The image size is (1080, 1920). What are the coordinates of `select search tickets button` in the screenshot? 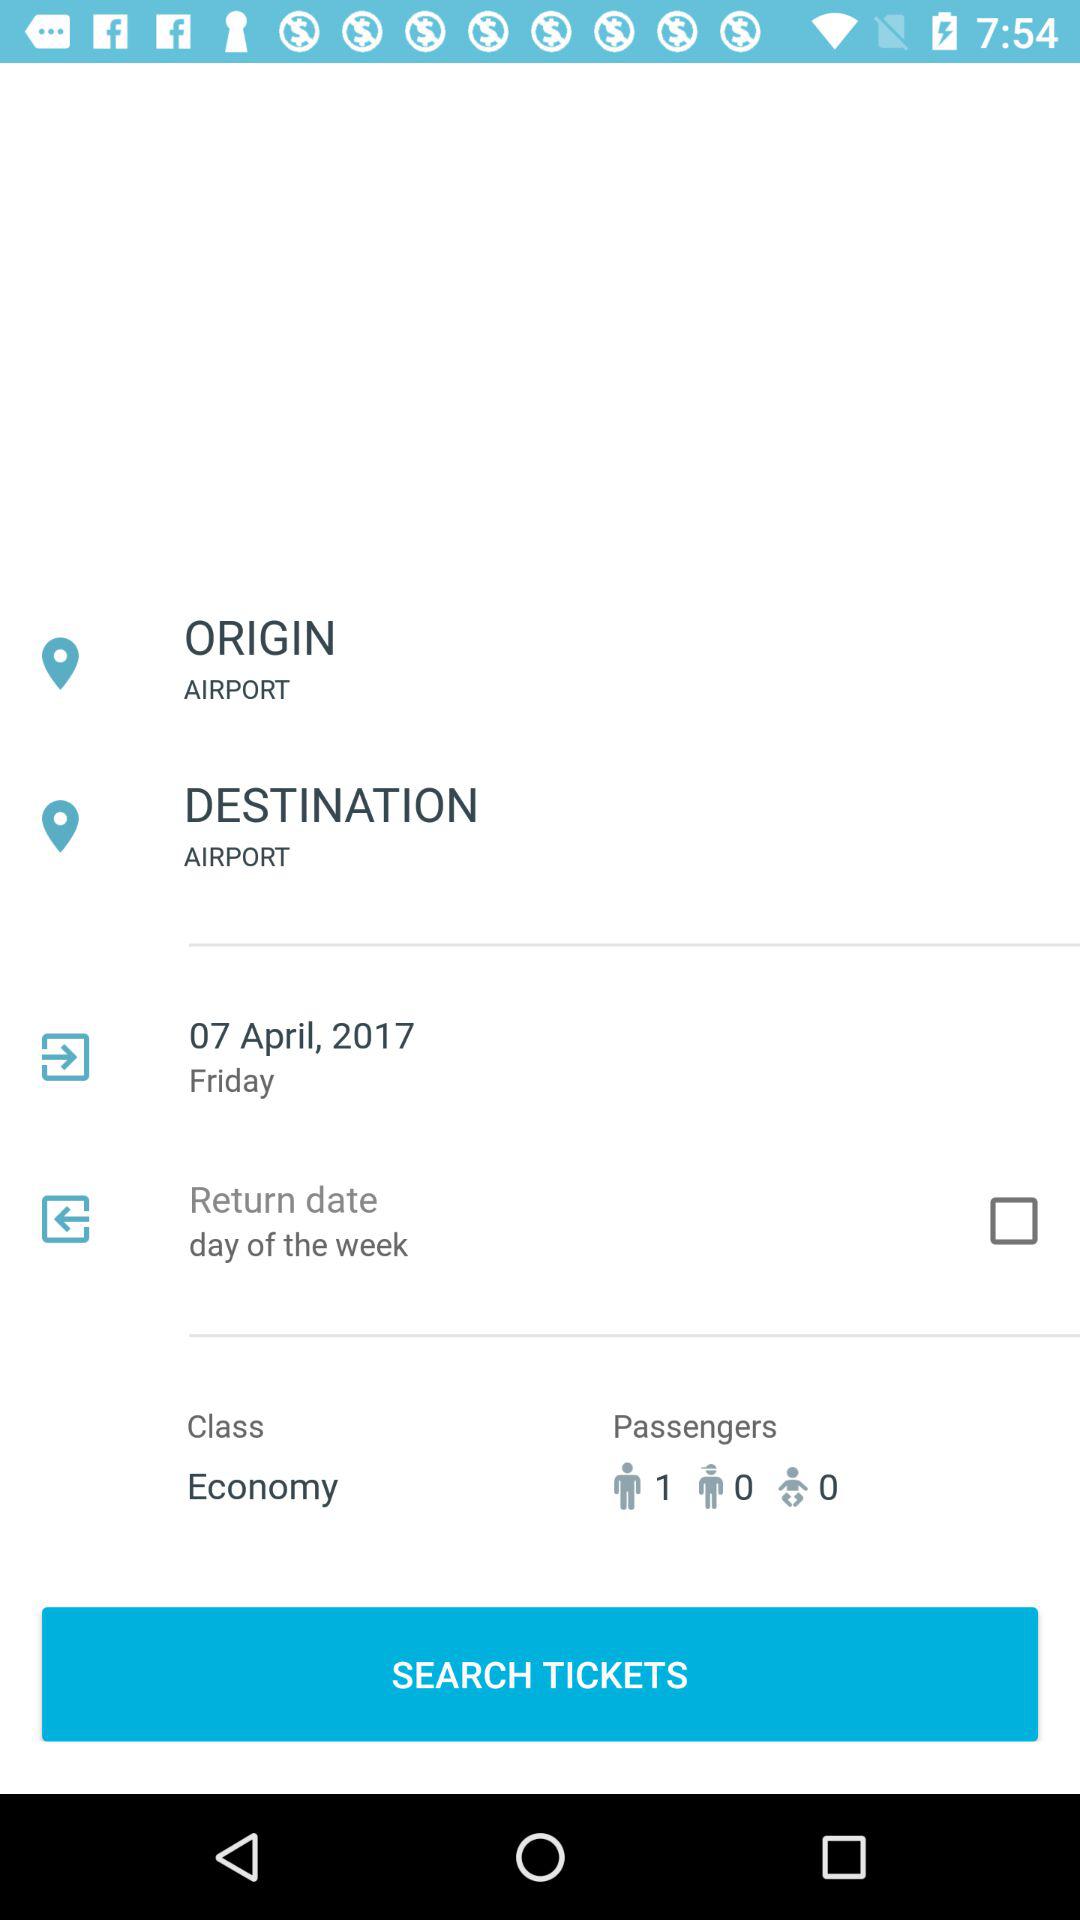 It's located at (540, 1674).